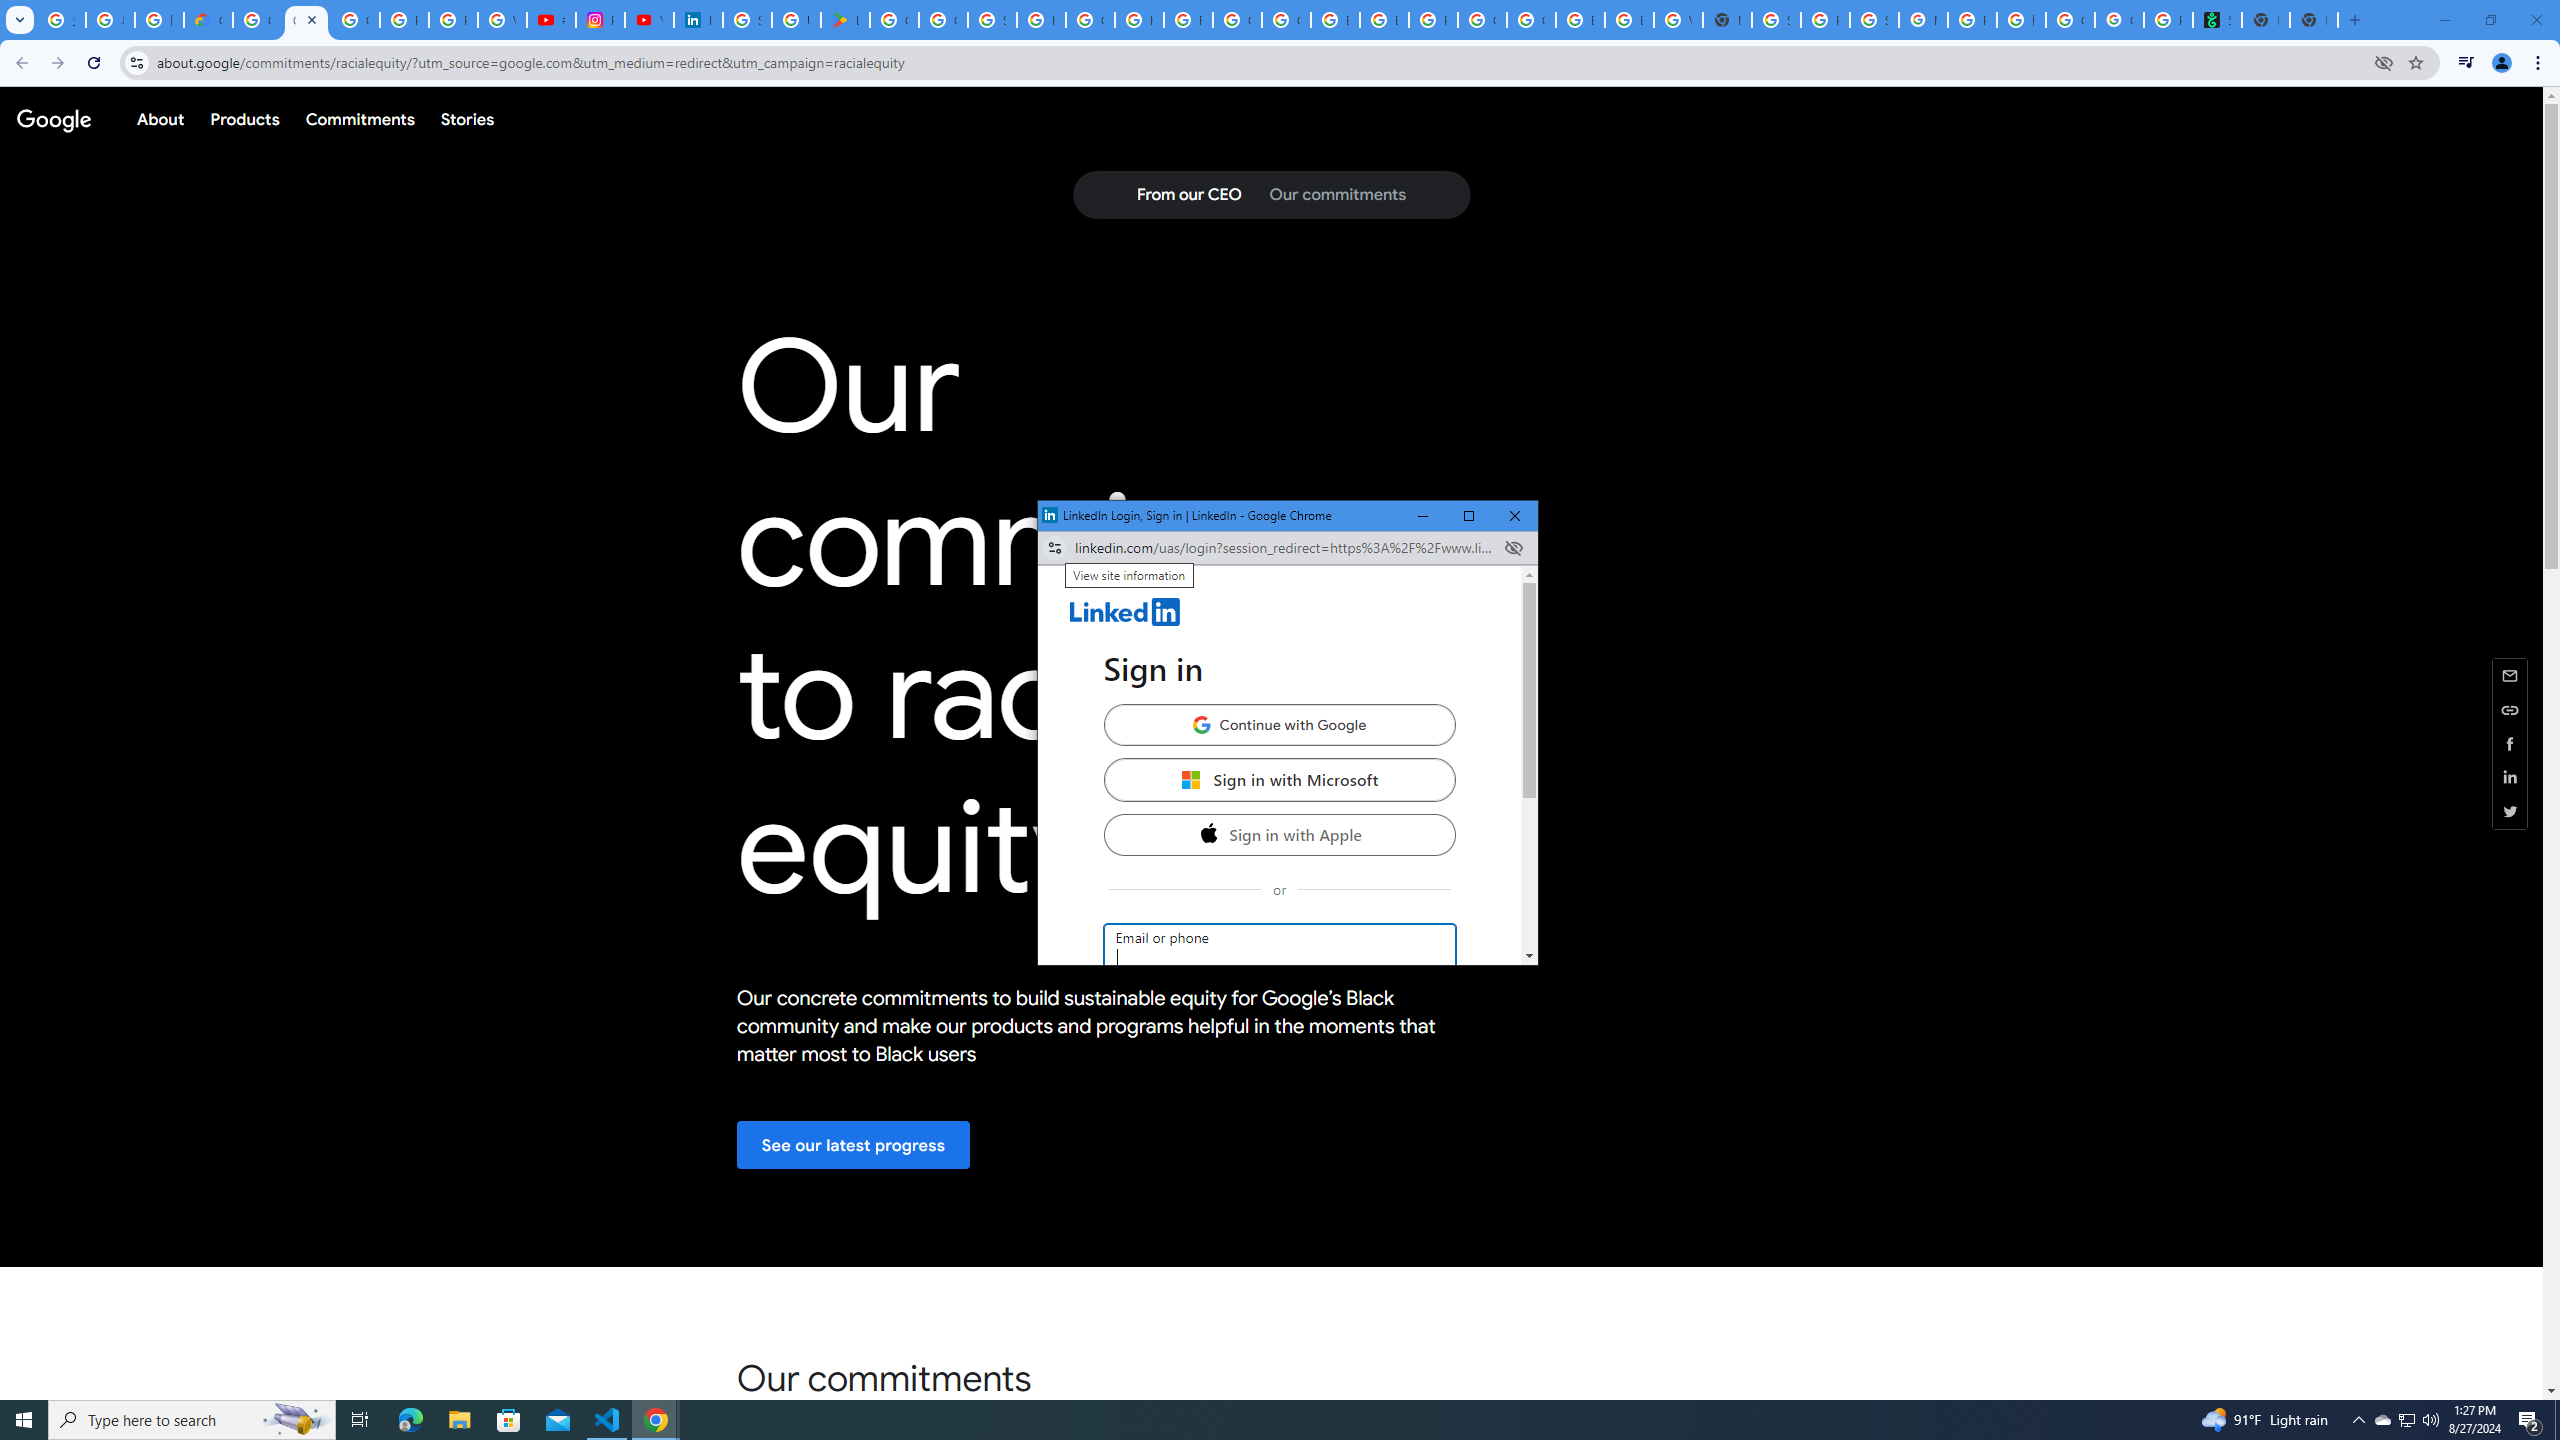  What do you see at coordinates (1285, 548) in the screenshot?
I see `Email or phone` at bounding box center [1285, 548].